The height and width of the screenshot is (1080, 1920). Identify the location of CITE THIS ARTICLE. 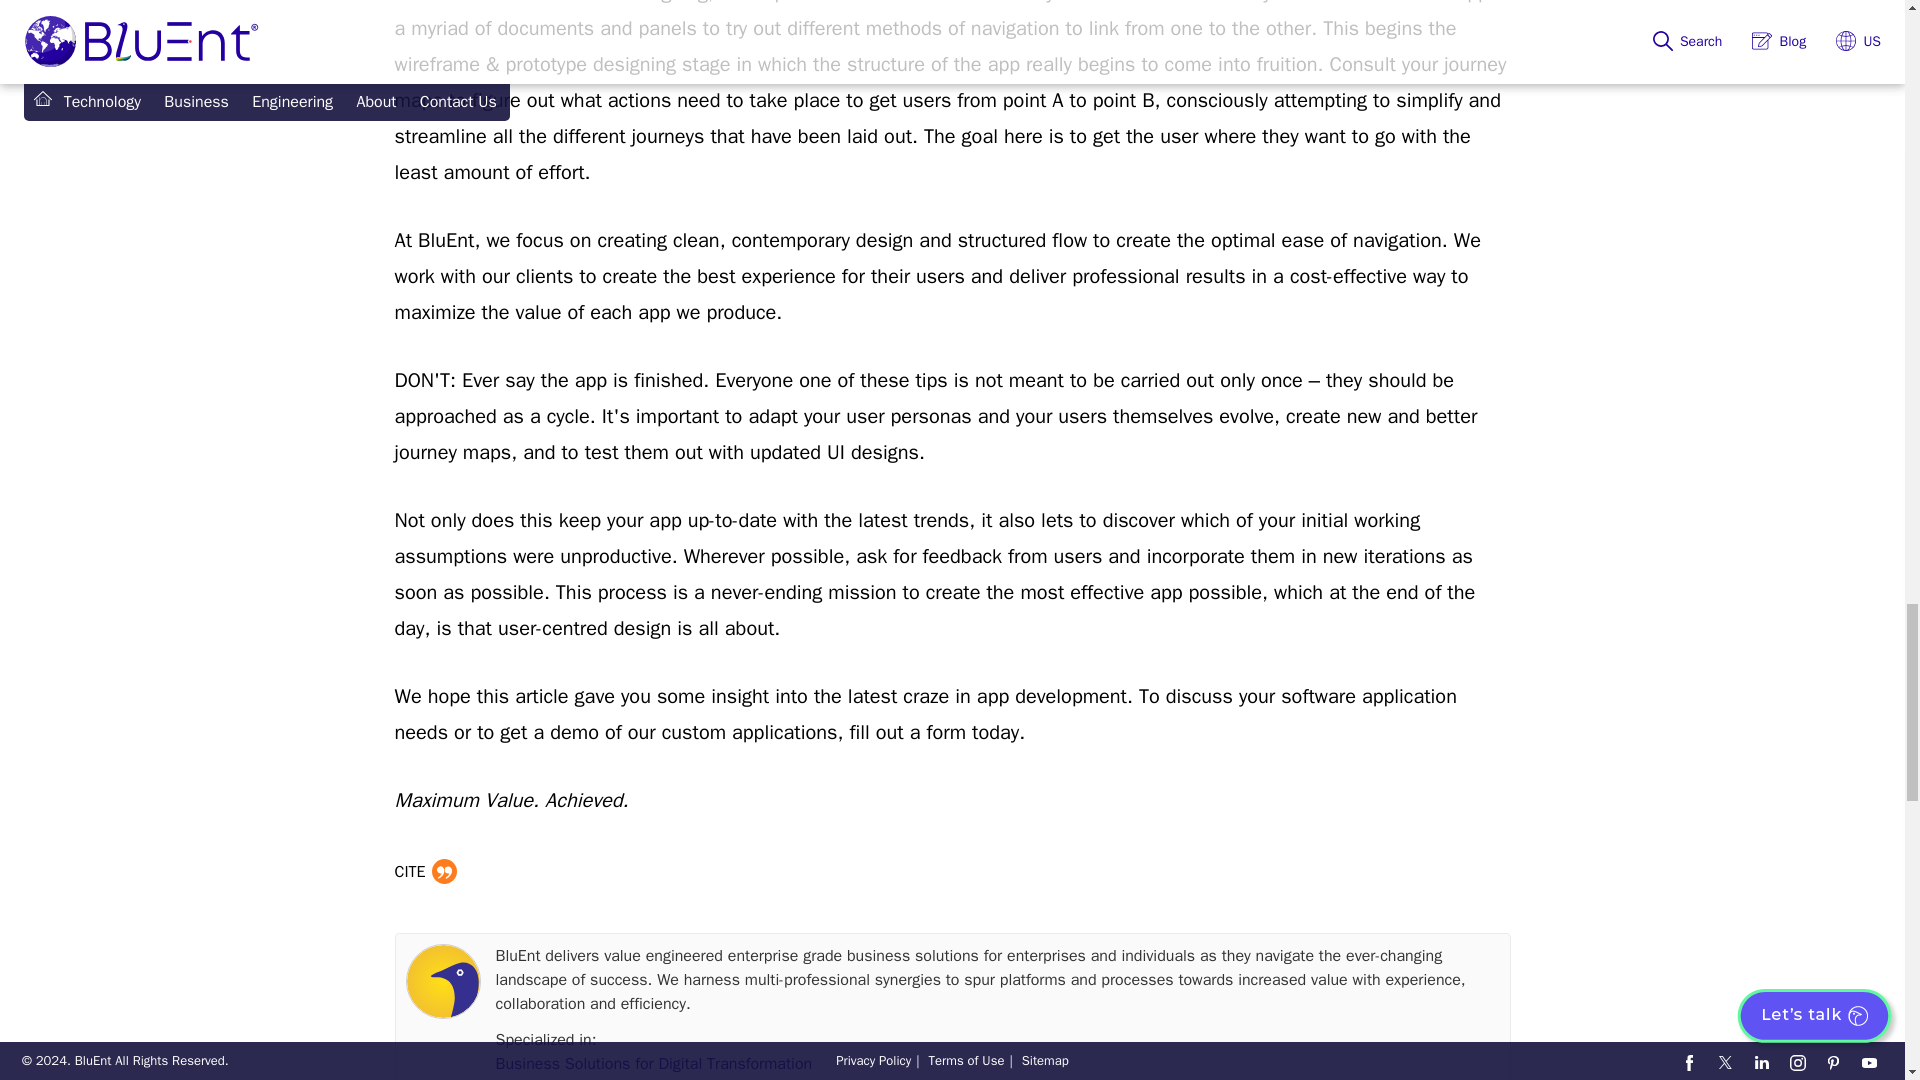
(424, 870).